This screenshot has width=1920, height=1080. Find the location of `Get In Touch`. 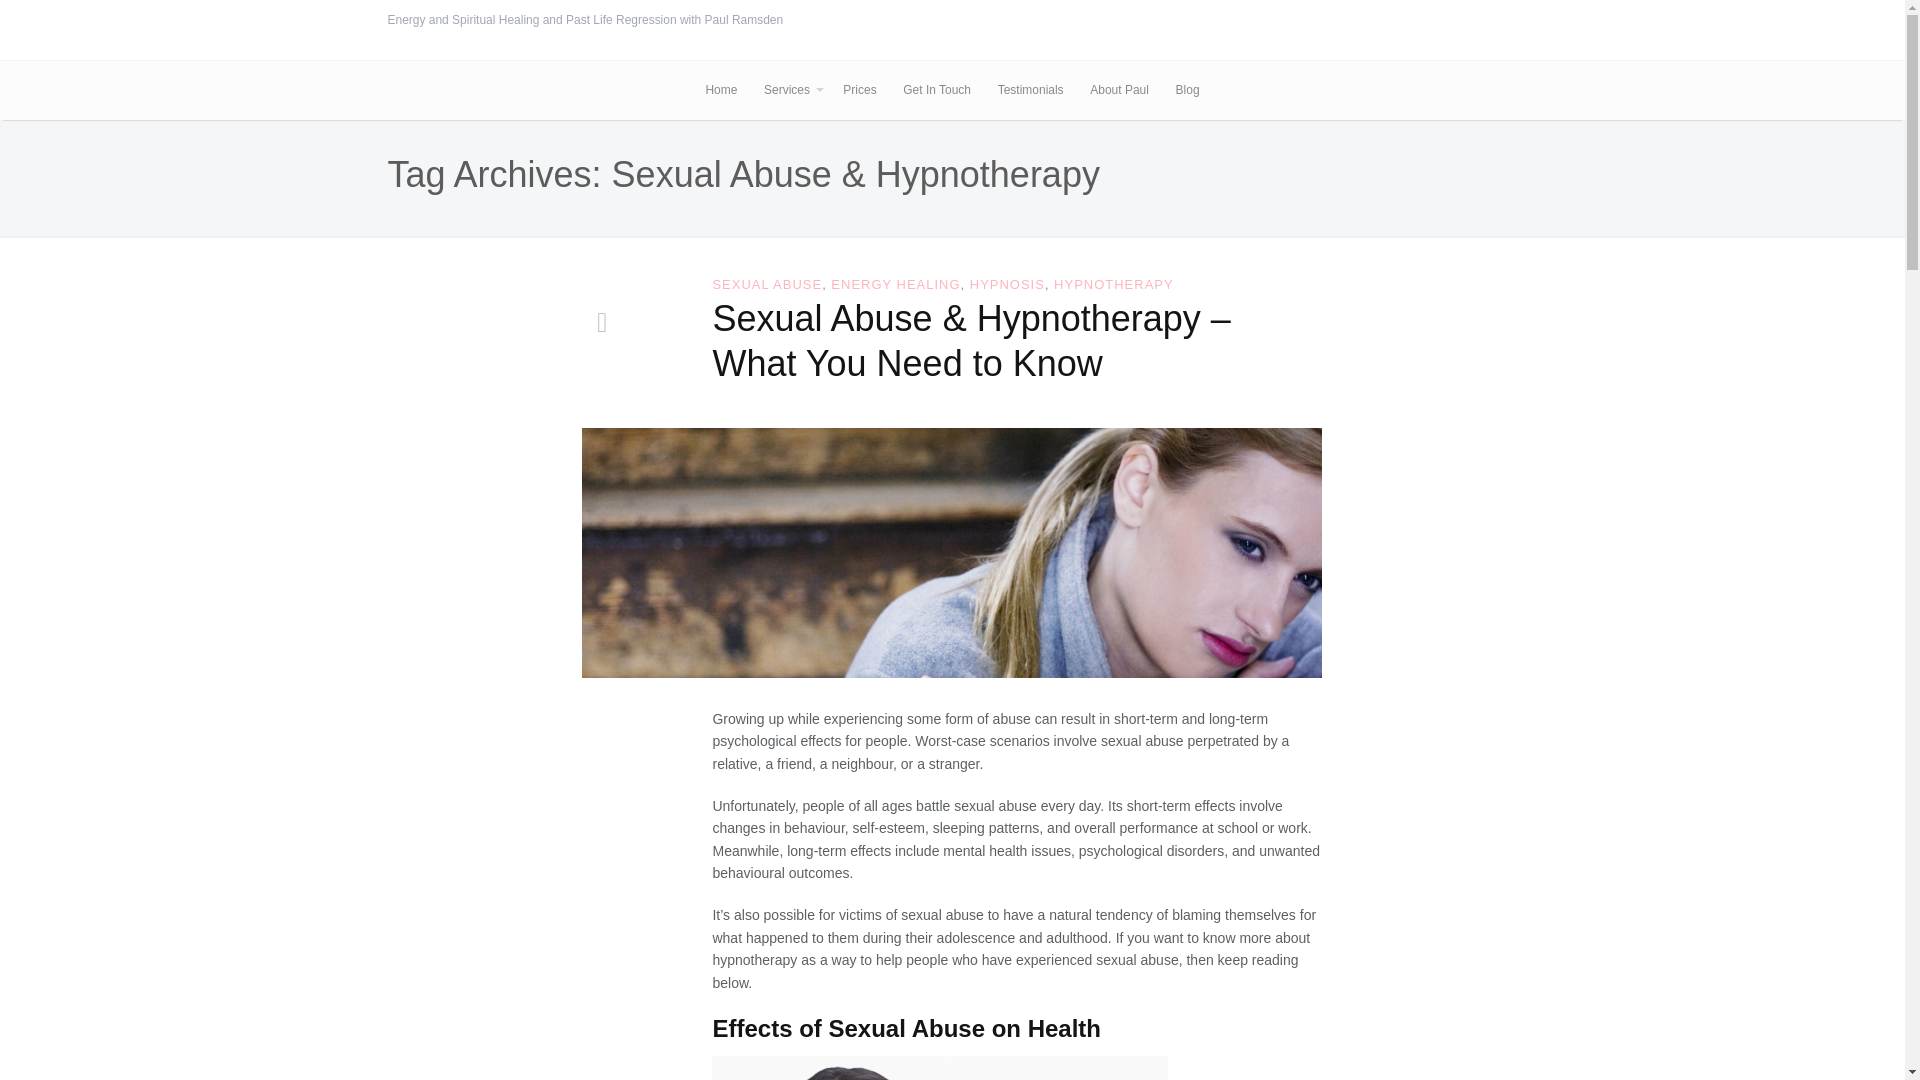

Get In Touch is located at coordinates (936, 90).